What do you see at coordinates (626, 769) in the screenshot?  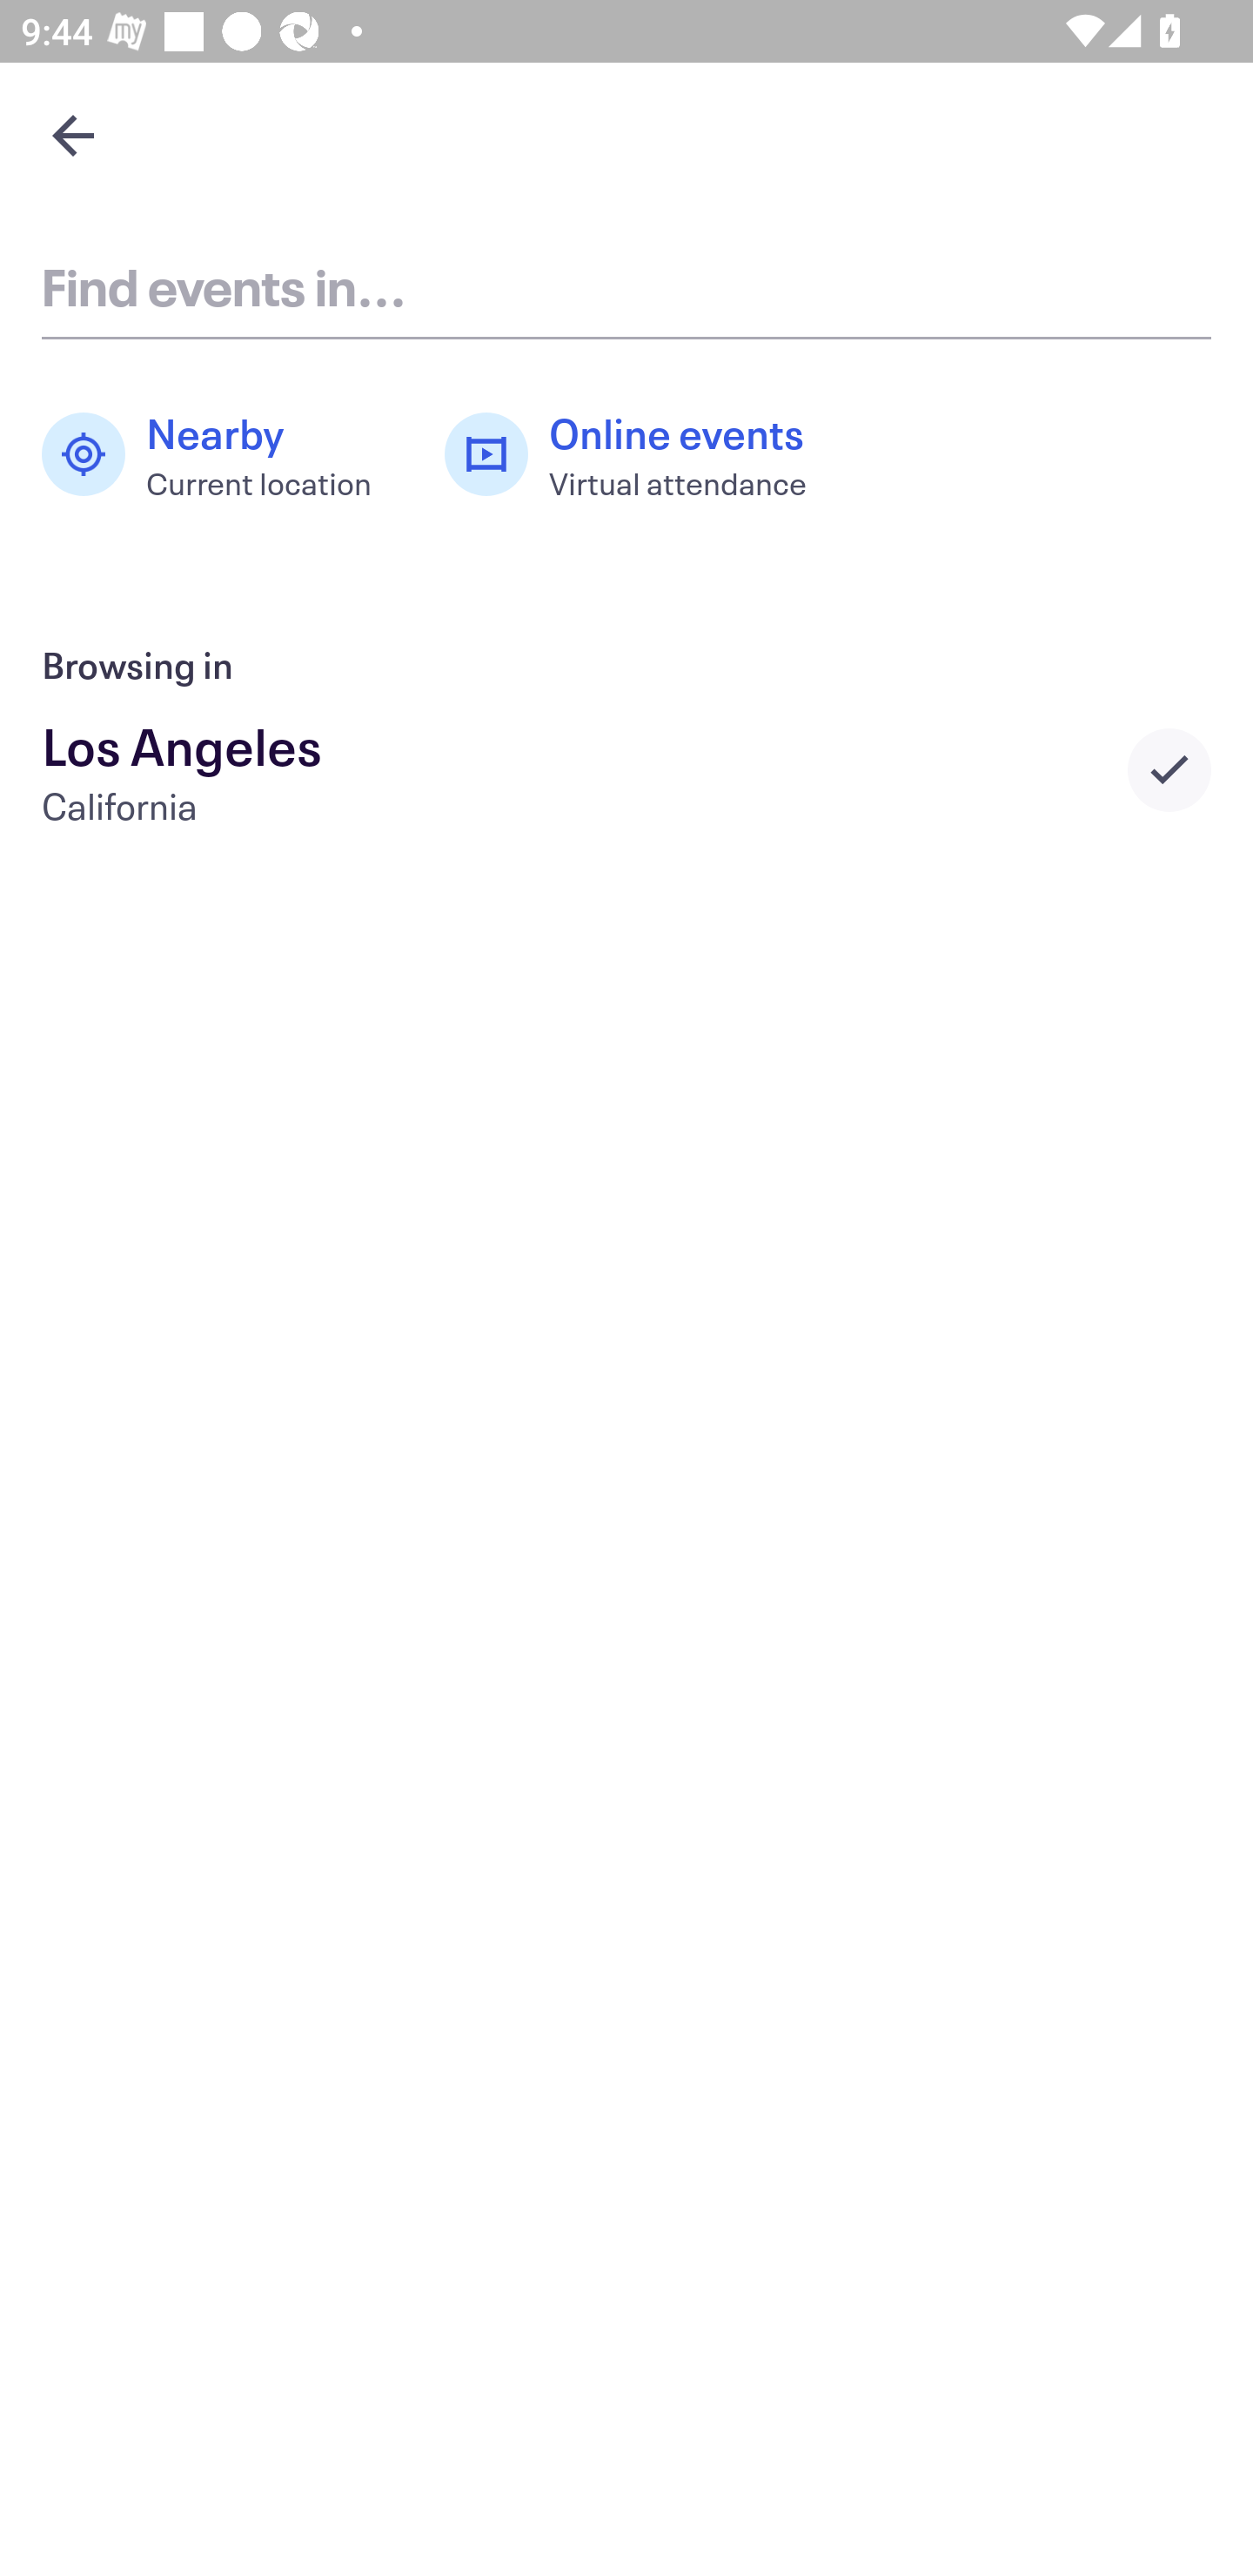 I see `Los Angeles California Selected city` at bounding box center [626, 769].